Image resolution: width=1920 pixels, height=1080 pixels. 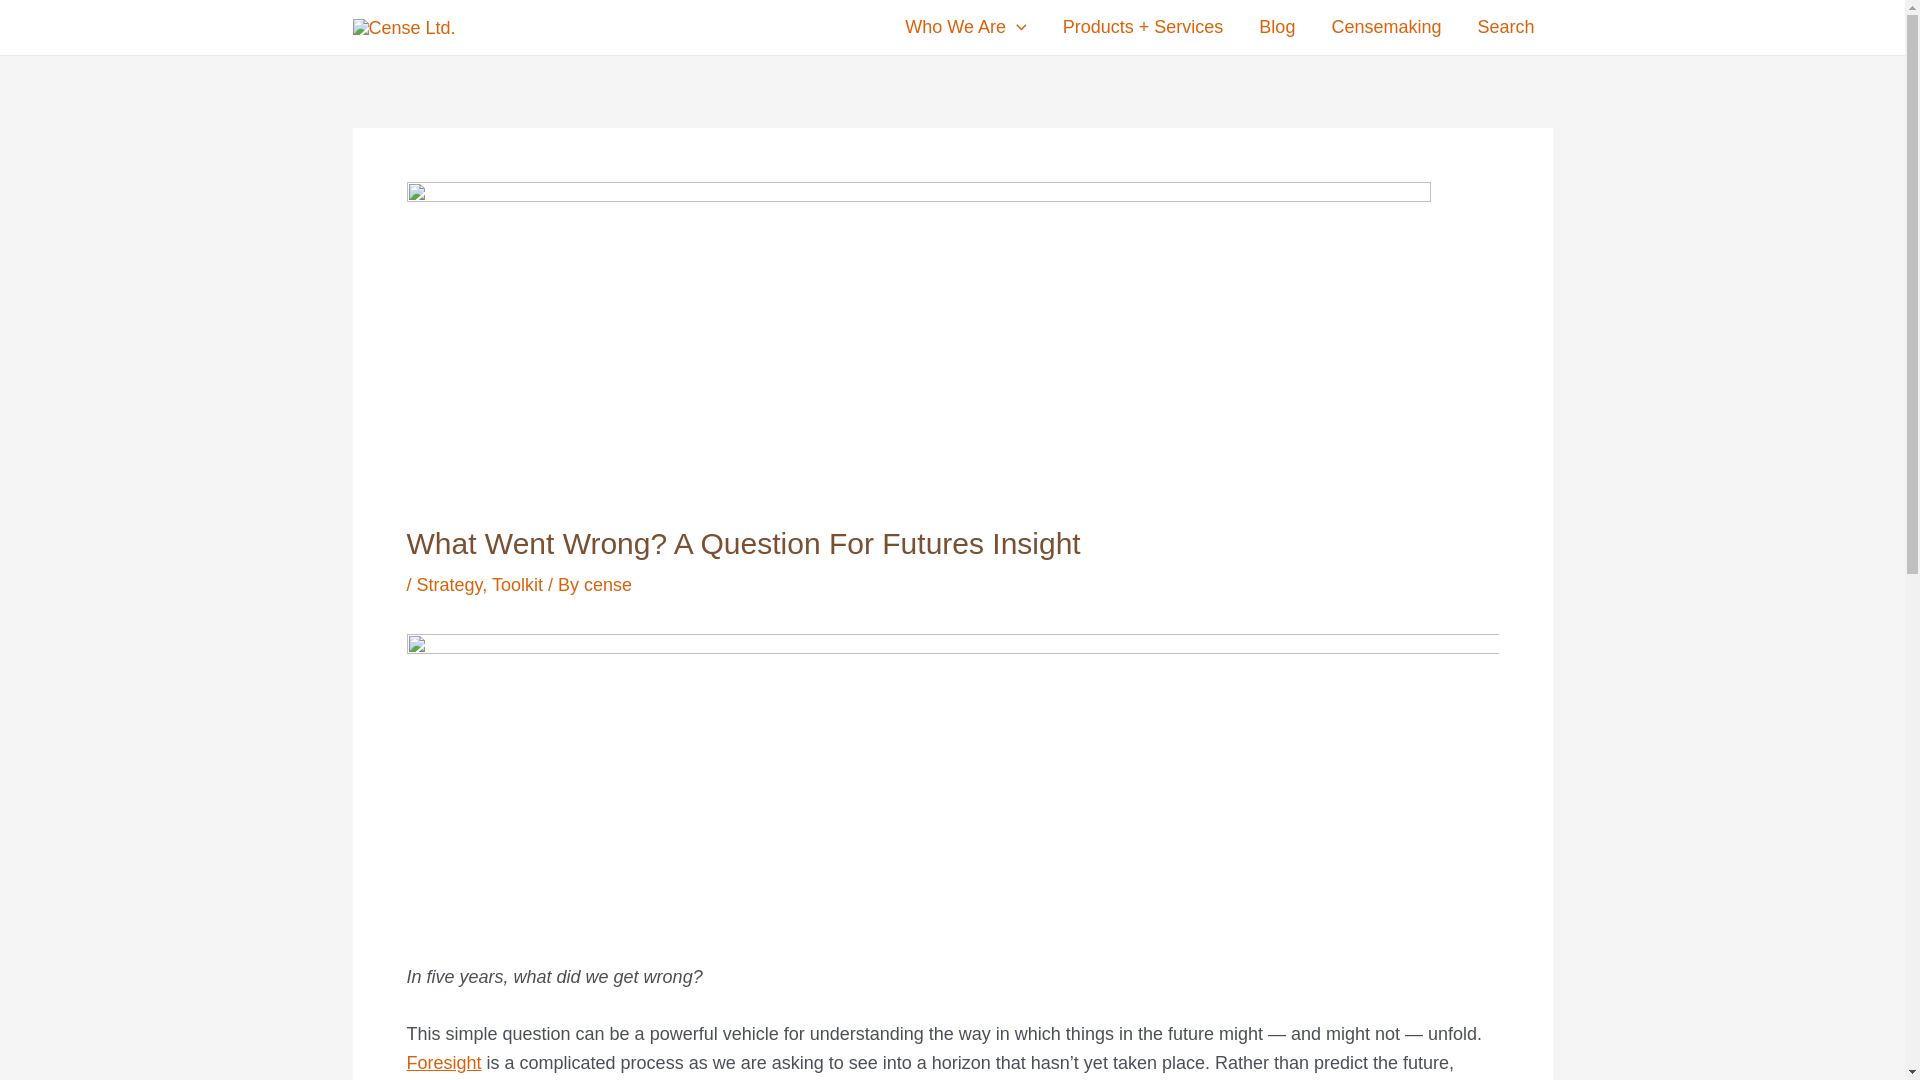 I want to click on Toolkit, so click(x=517, y=584).